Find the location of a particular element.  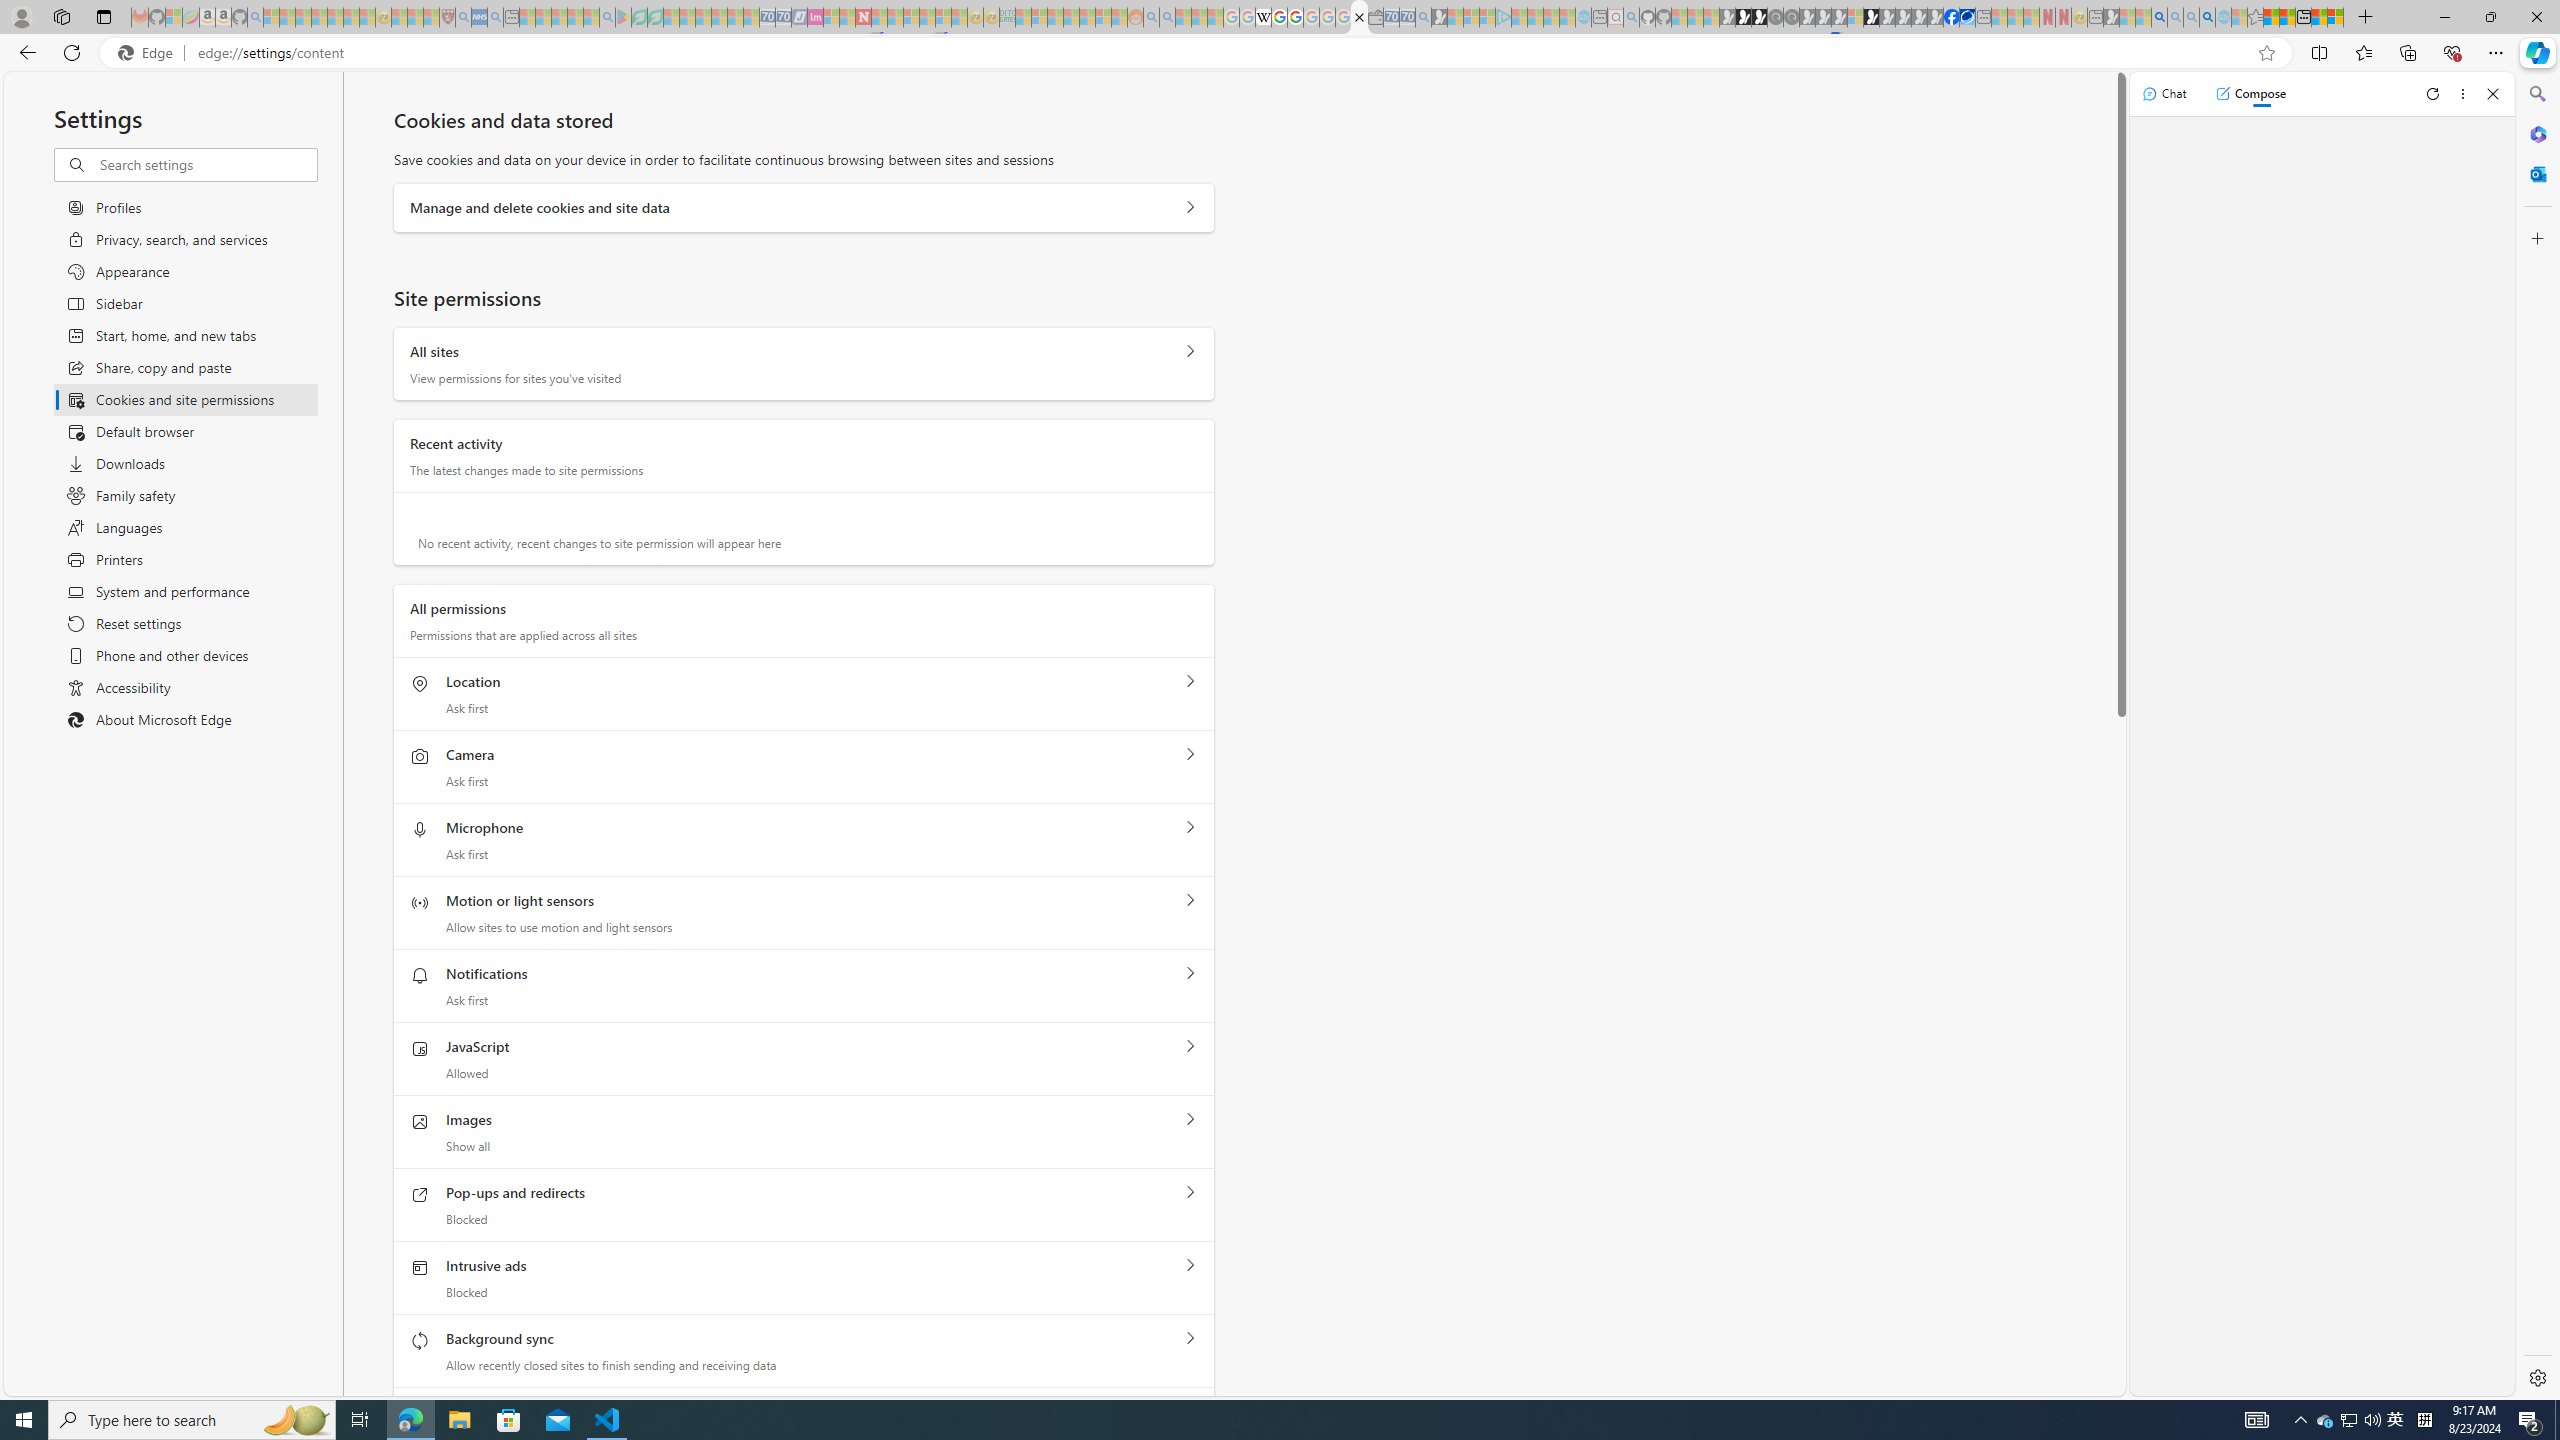

Google Chrome Internet Browser Download - Search Images is located at coordinates (2208, 17).